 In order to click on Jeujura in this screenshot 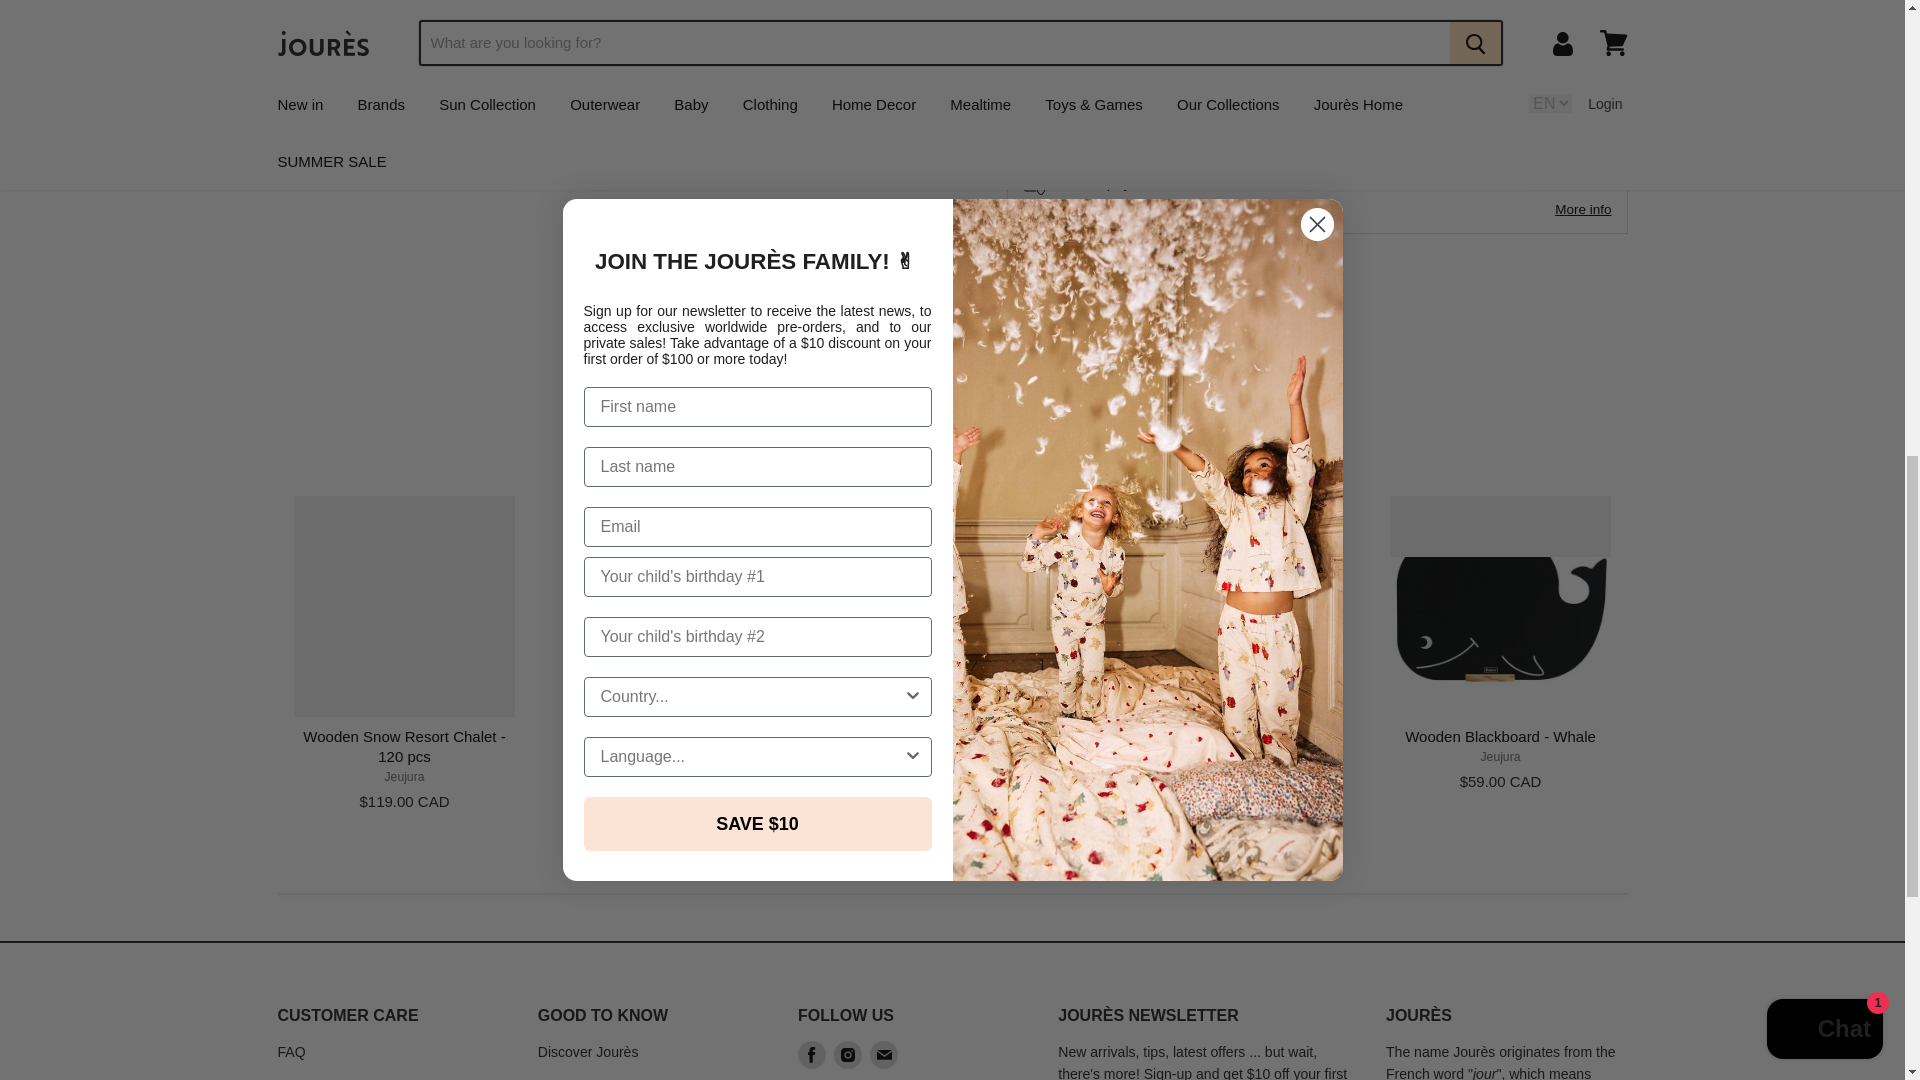, I will do `click(1226, 756)`.